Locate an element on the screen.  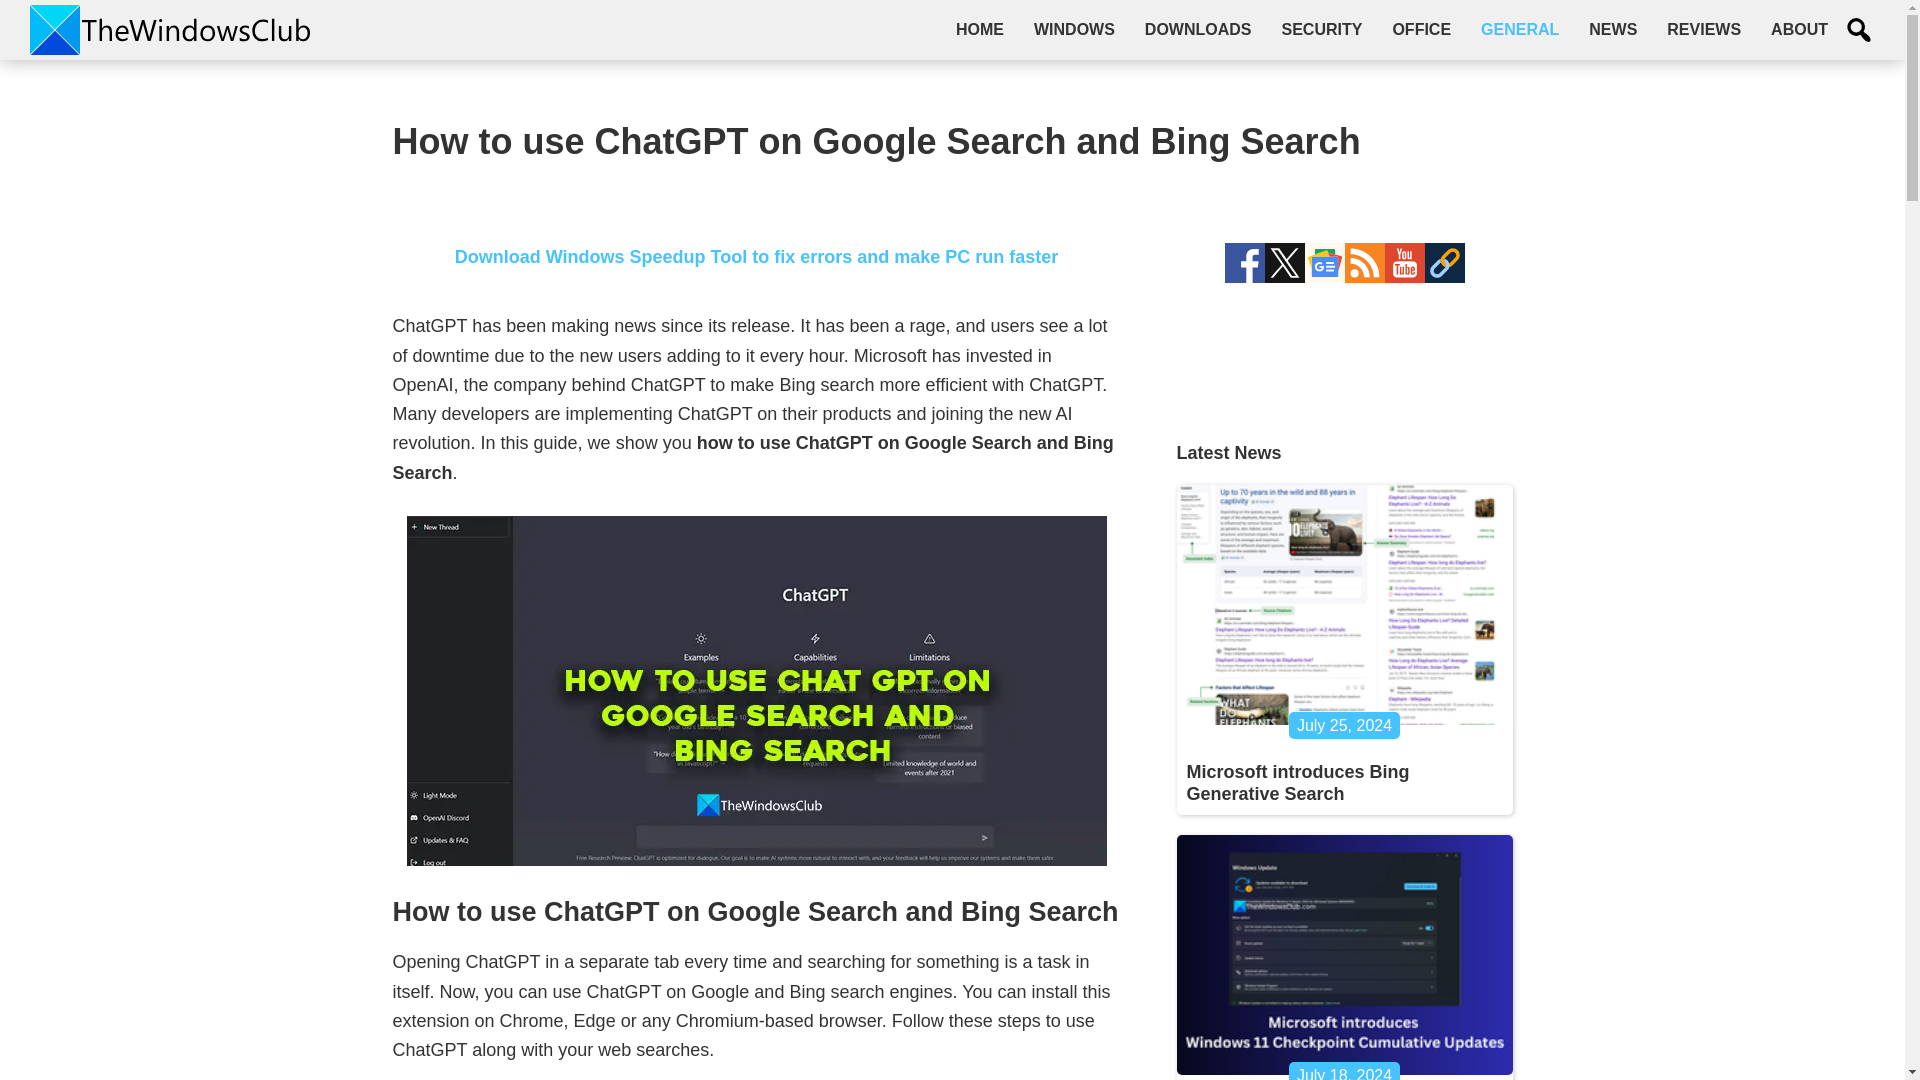
NEWS is located at coordinates (1612, 29).